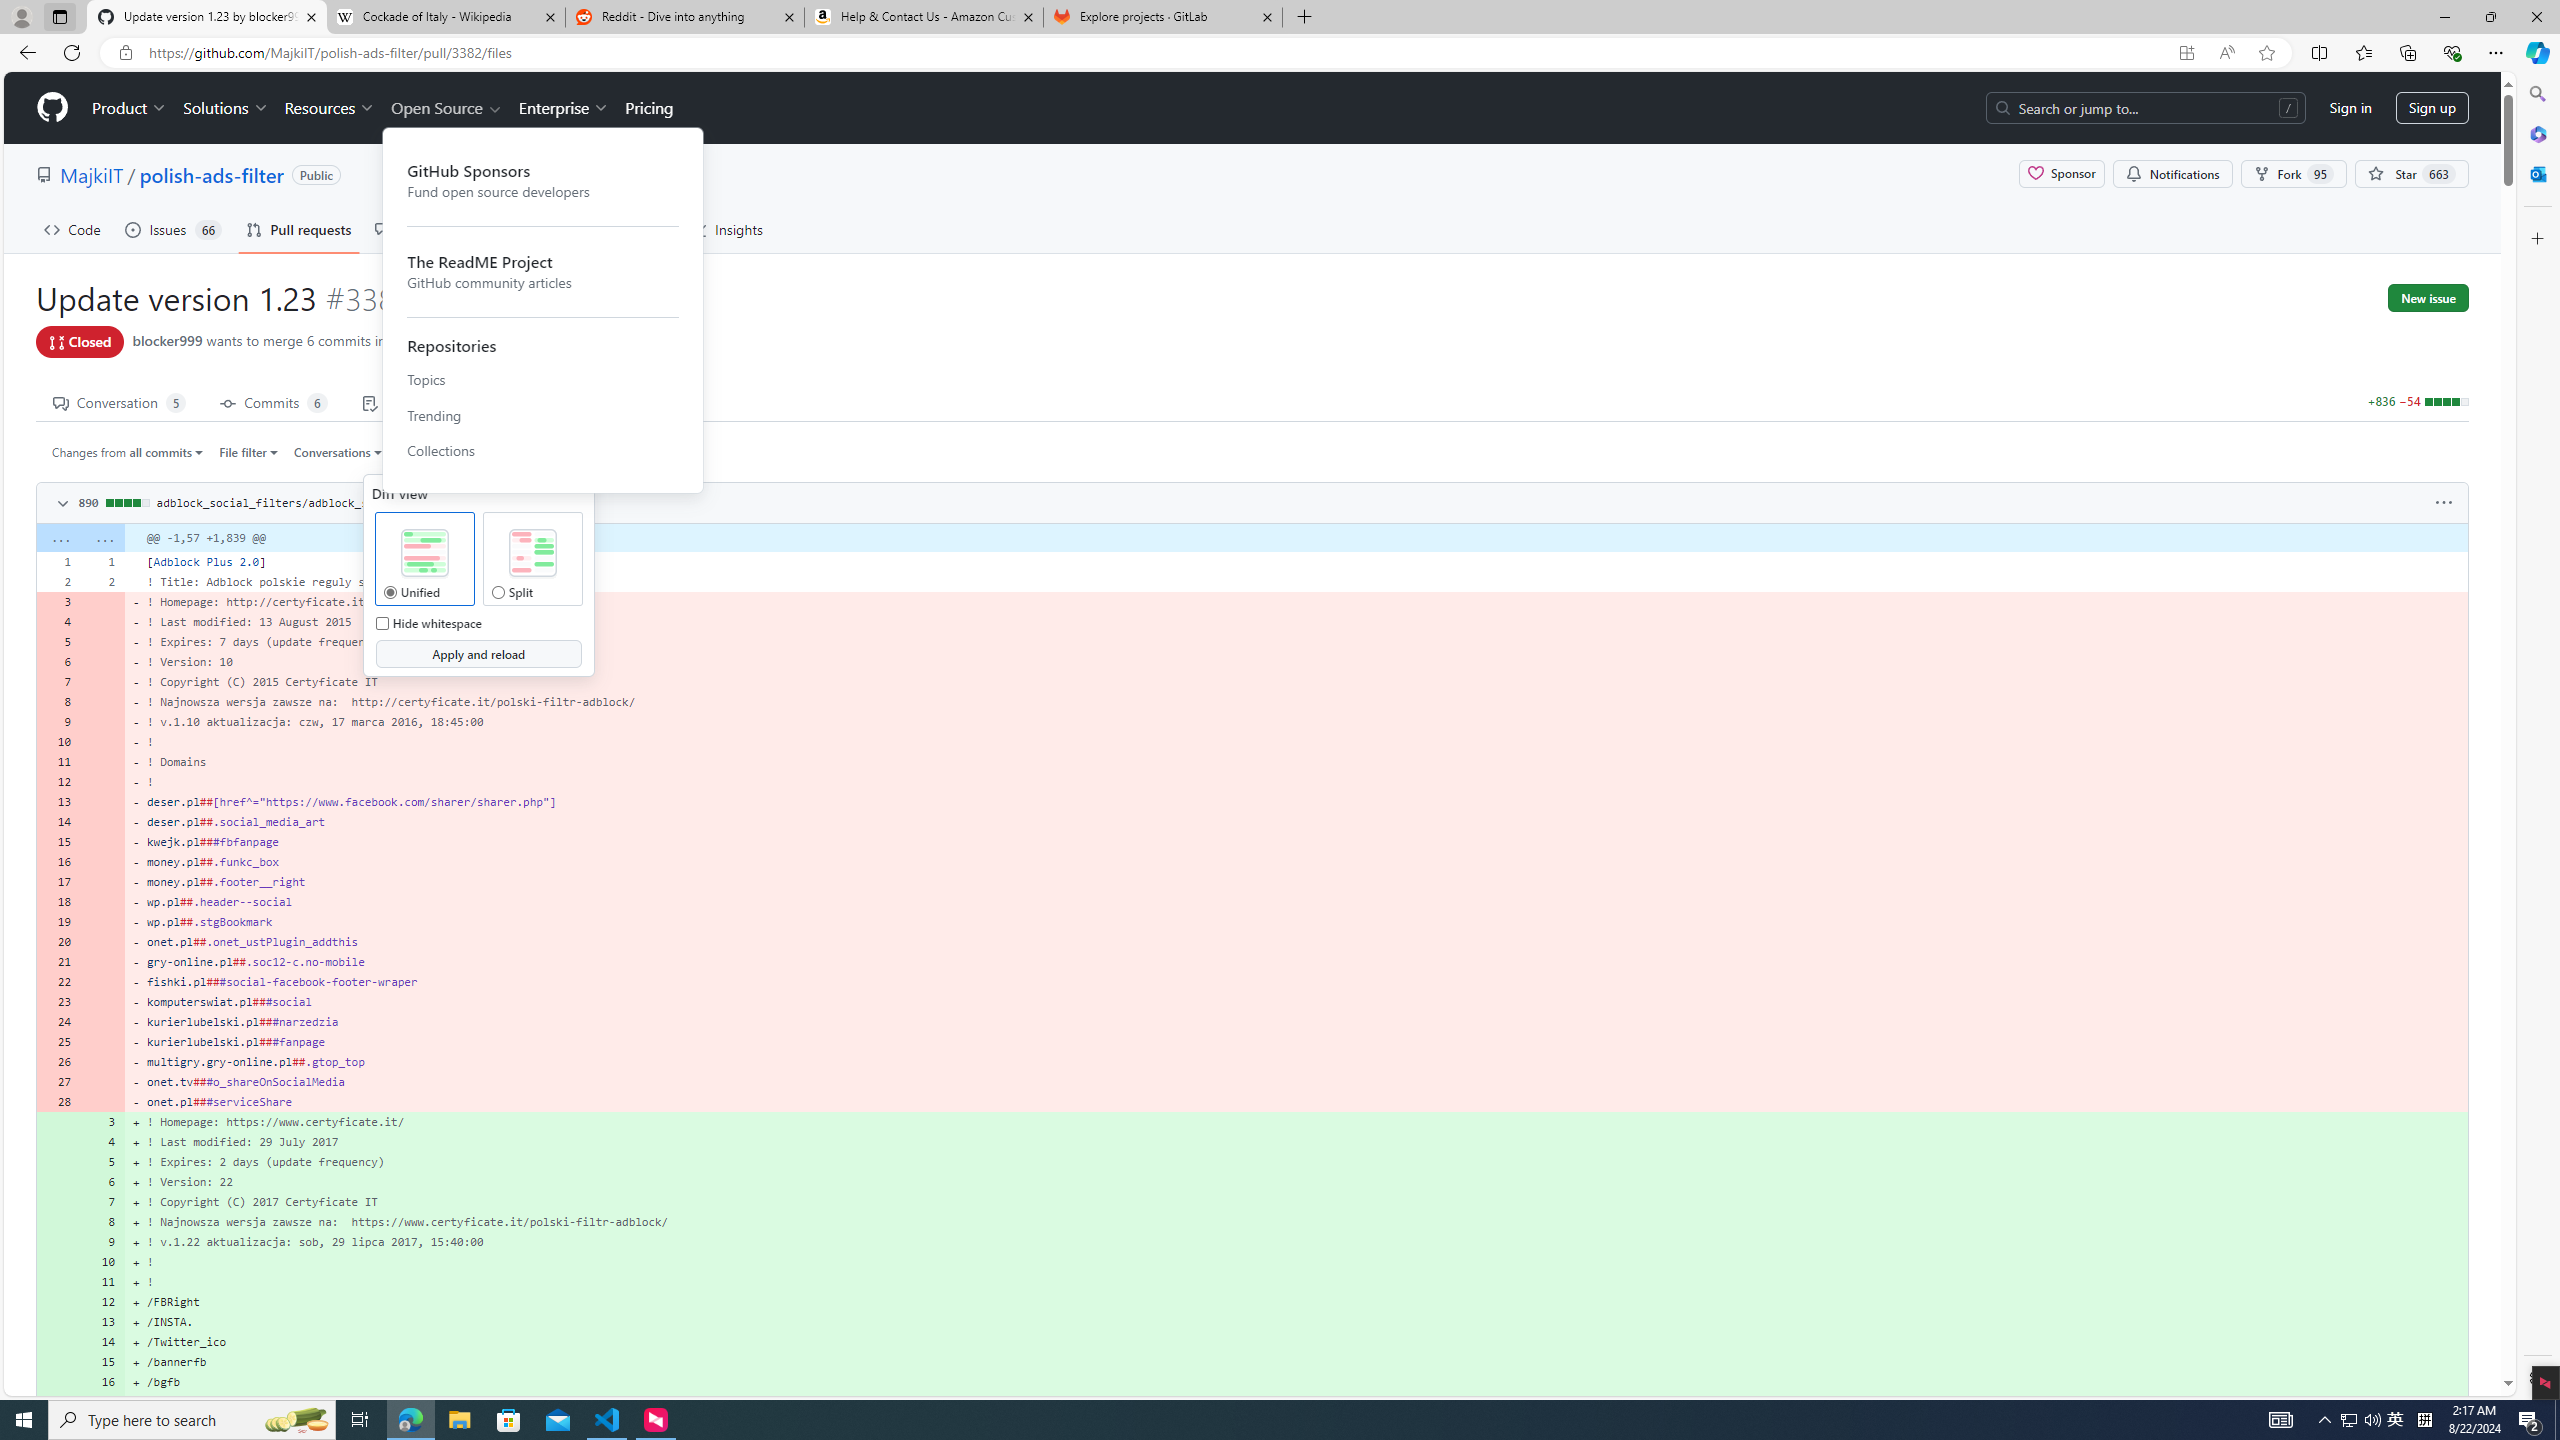  What do you see at coordinates (1296, 1162) in the screenshot?
I see `+ ! Expires: 2 days (update frequency) ` at bounding box center [1296, 1162].